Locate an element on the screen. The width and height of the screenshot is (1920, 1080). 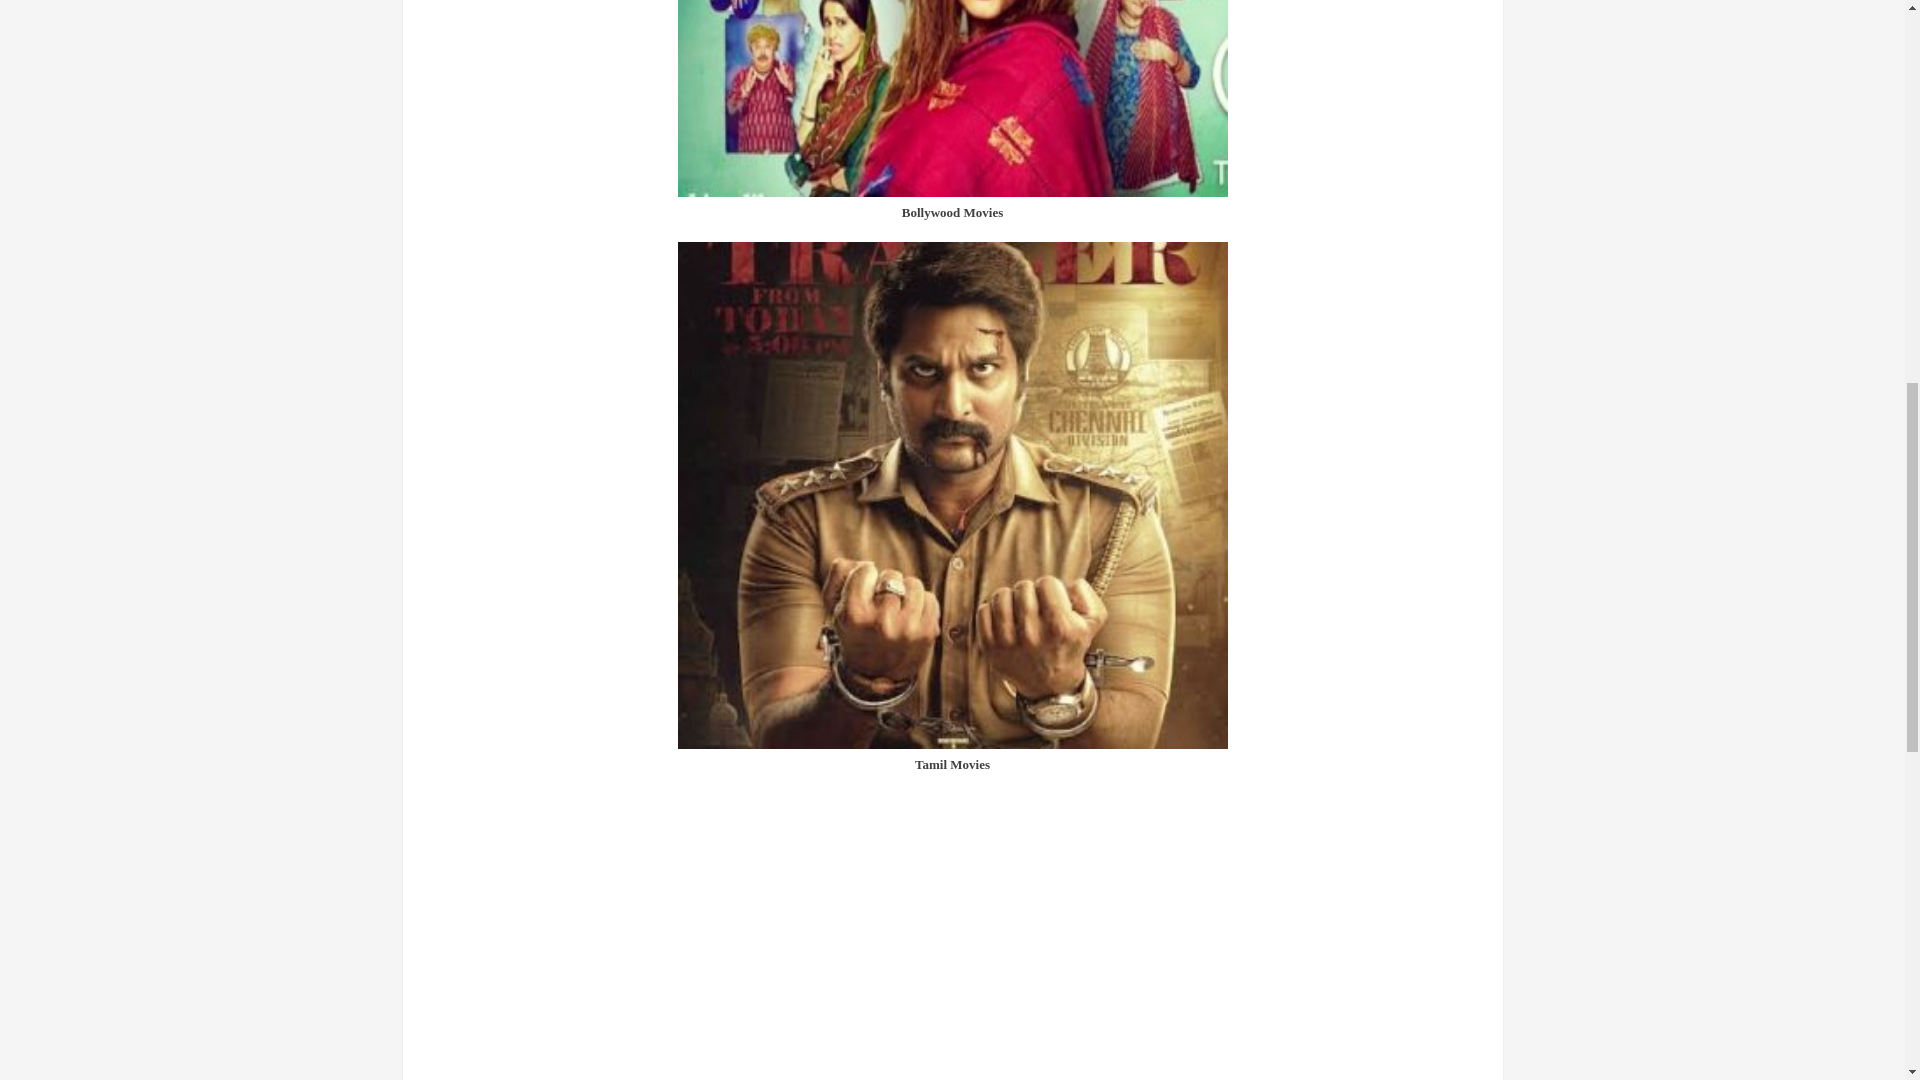
Bollywood Movies is located at coordinates (952, 212).